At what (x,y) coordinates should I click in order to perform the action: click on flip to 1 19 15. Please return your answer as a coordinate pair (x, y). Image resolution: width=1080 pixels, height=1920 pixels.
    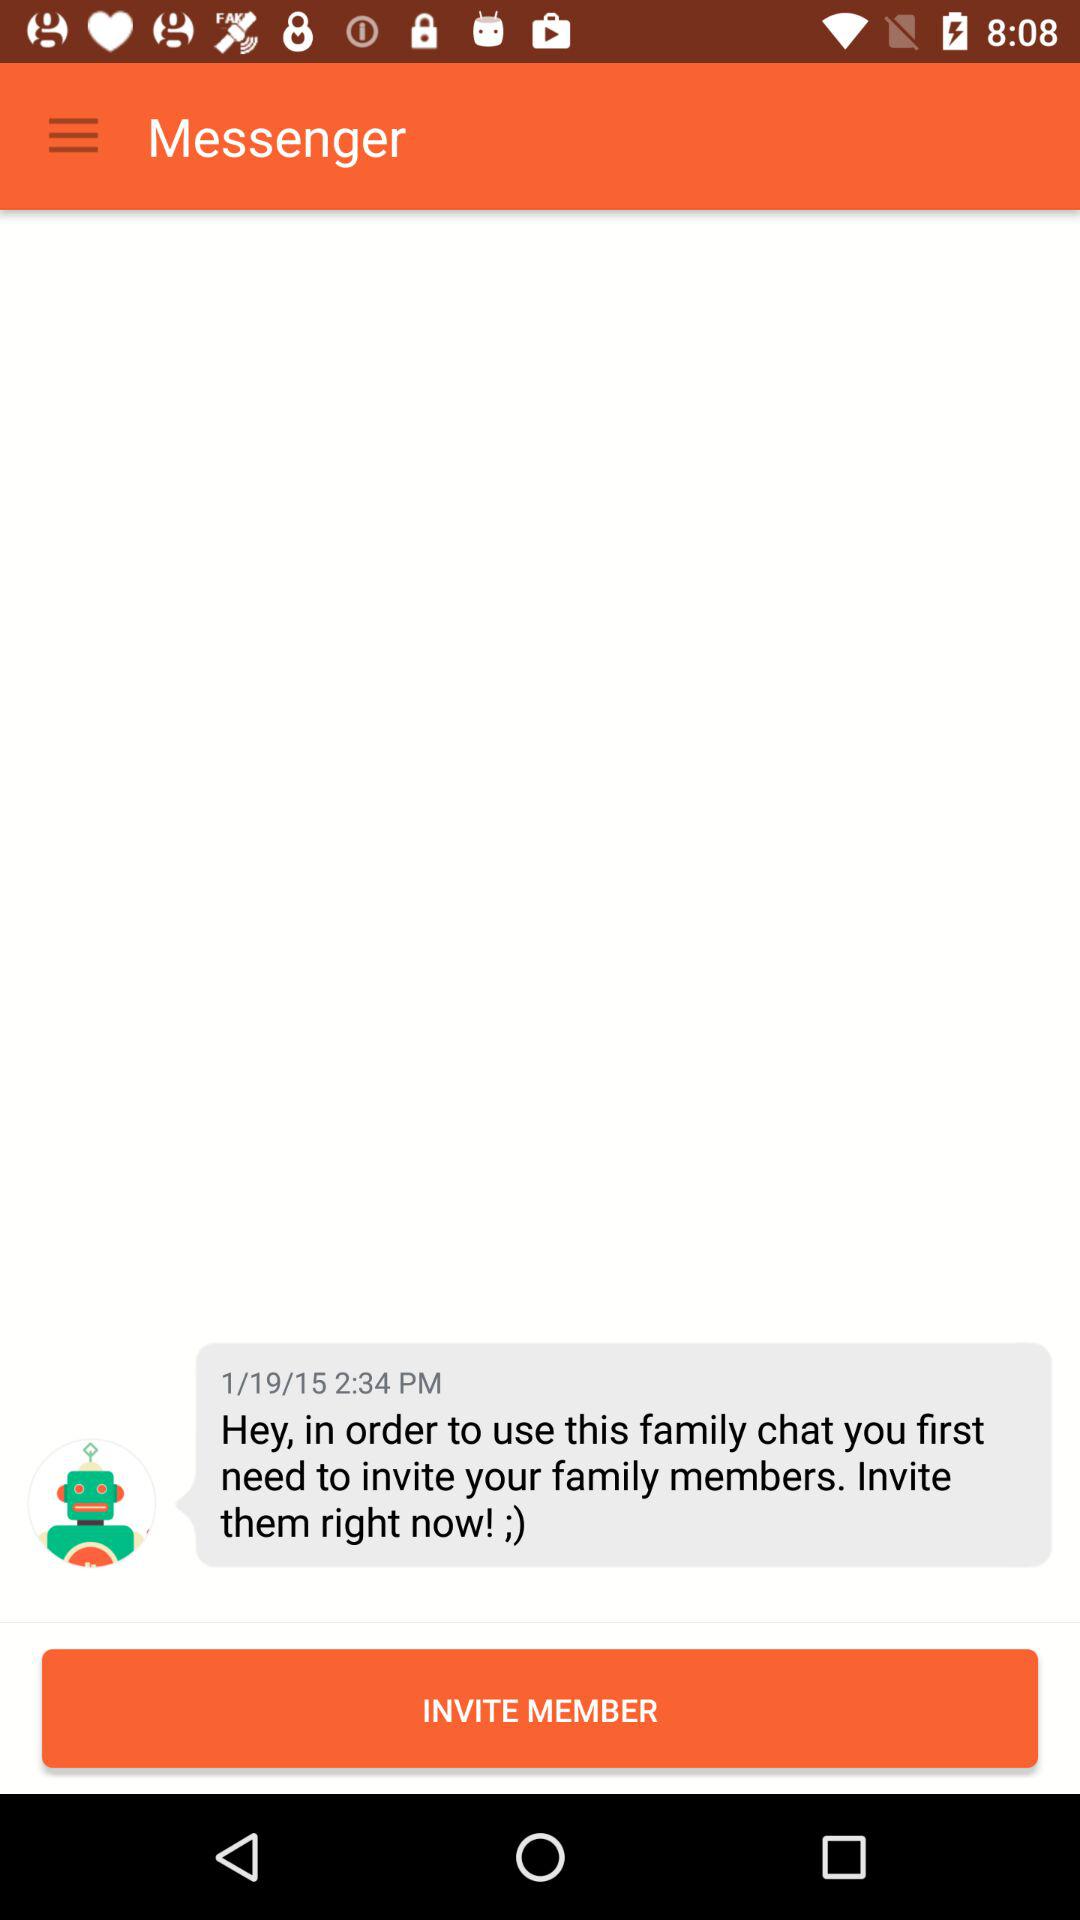
    Looking at the image, I should click on (331, 1382).